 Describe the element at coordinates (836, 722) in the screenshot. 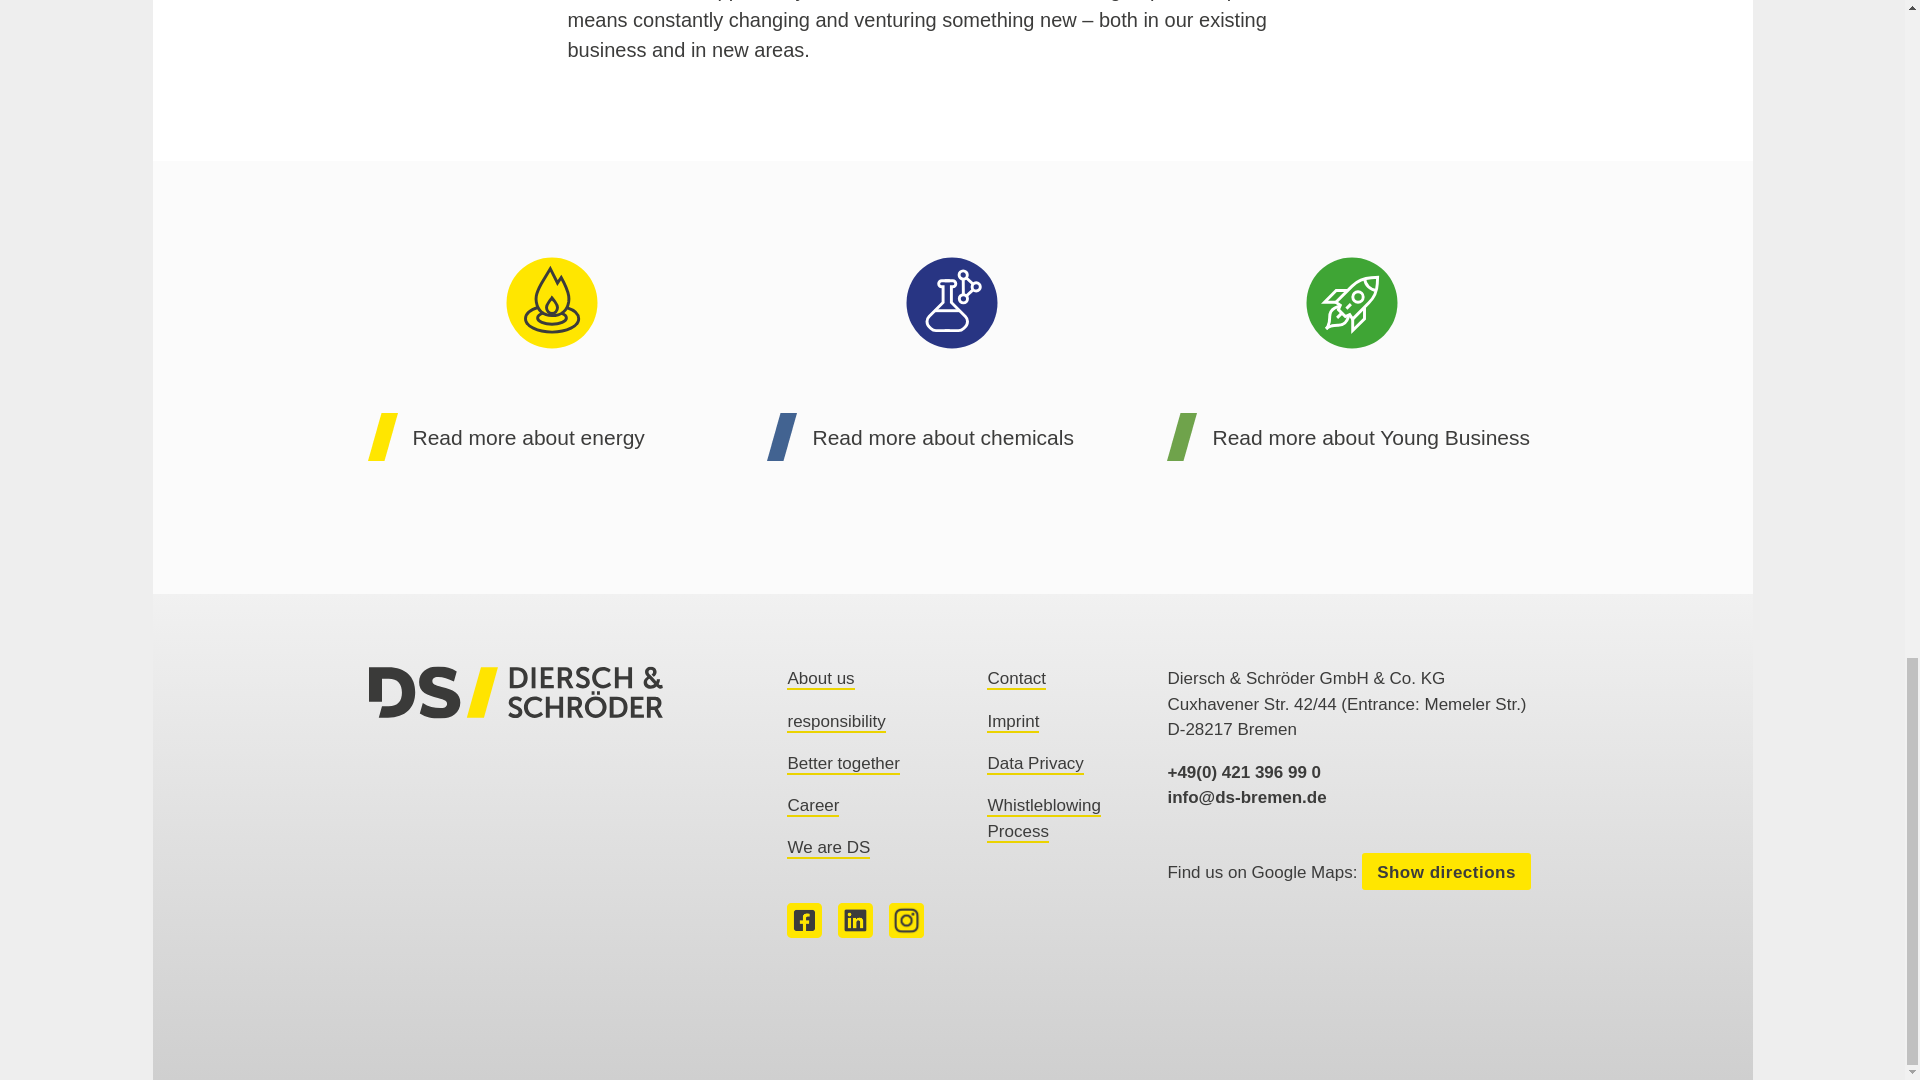

I see `responsibility` at that location.